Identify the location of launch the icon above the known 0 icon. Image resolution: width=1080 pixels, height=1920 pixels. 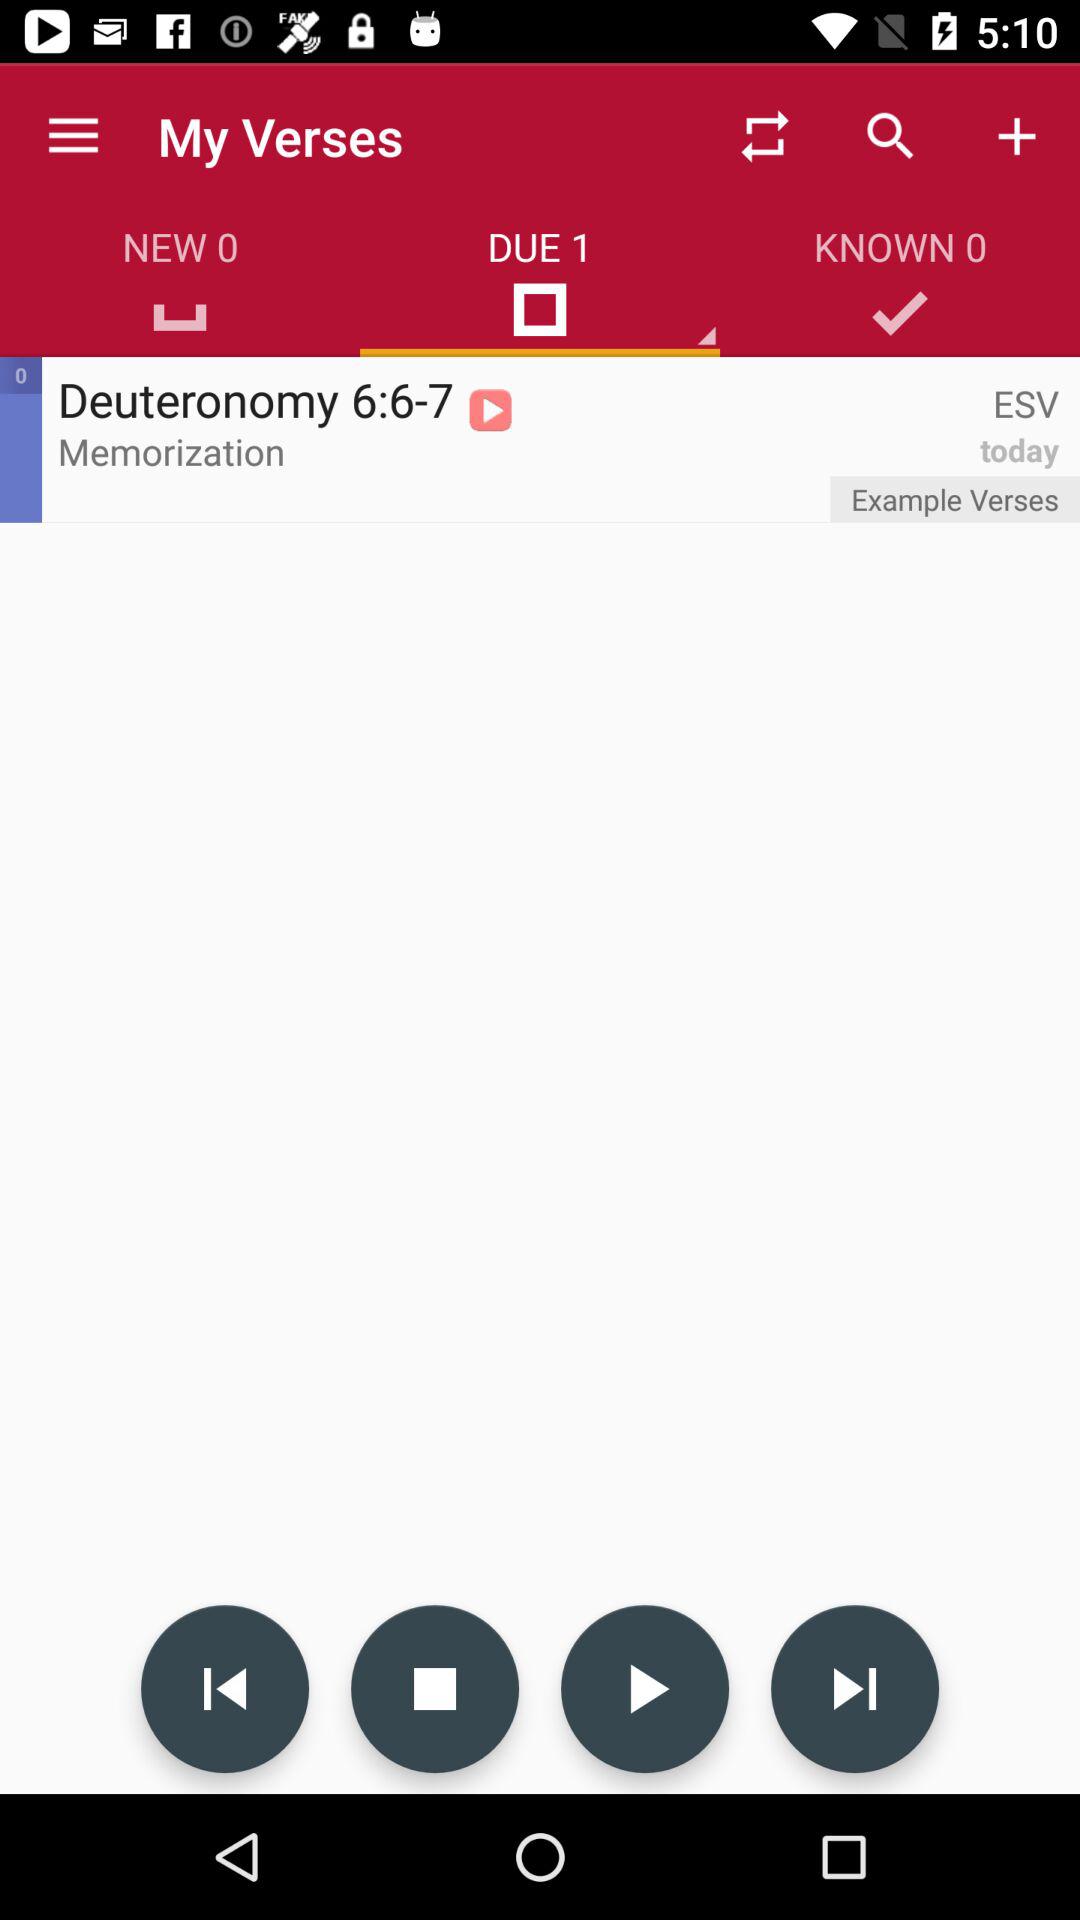
(890, 136).